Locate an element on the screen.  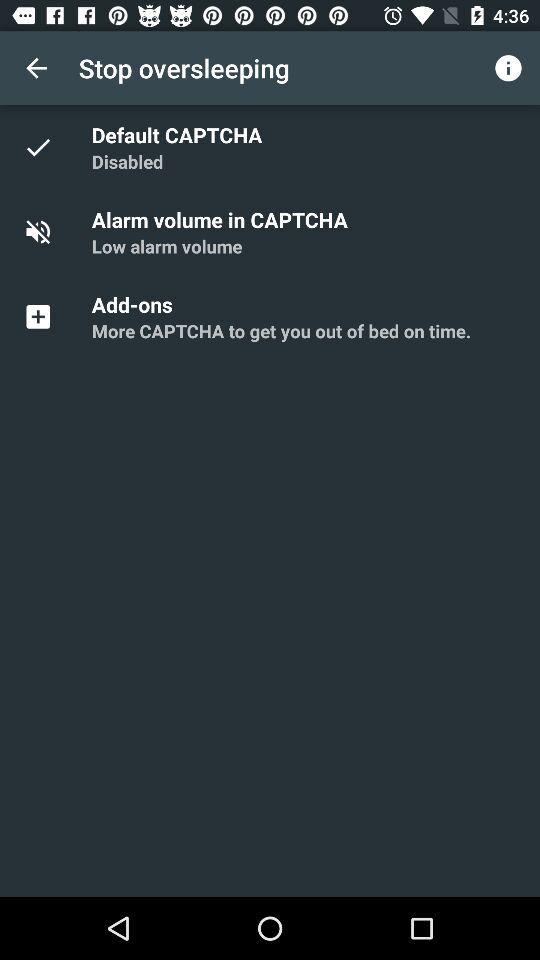
select app below the stop oversleeping app is located at coordinates (180, 134).